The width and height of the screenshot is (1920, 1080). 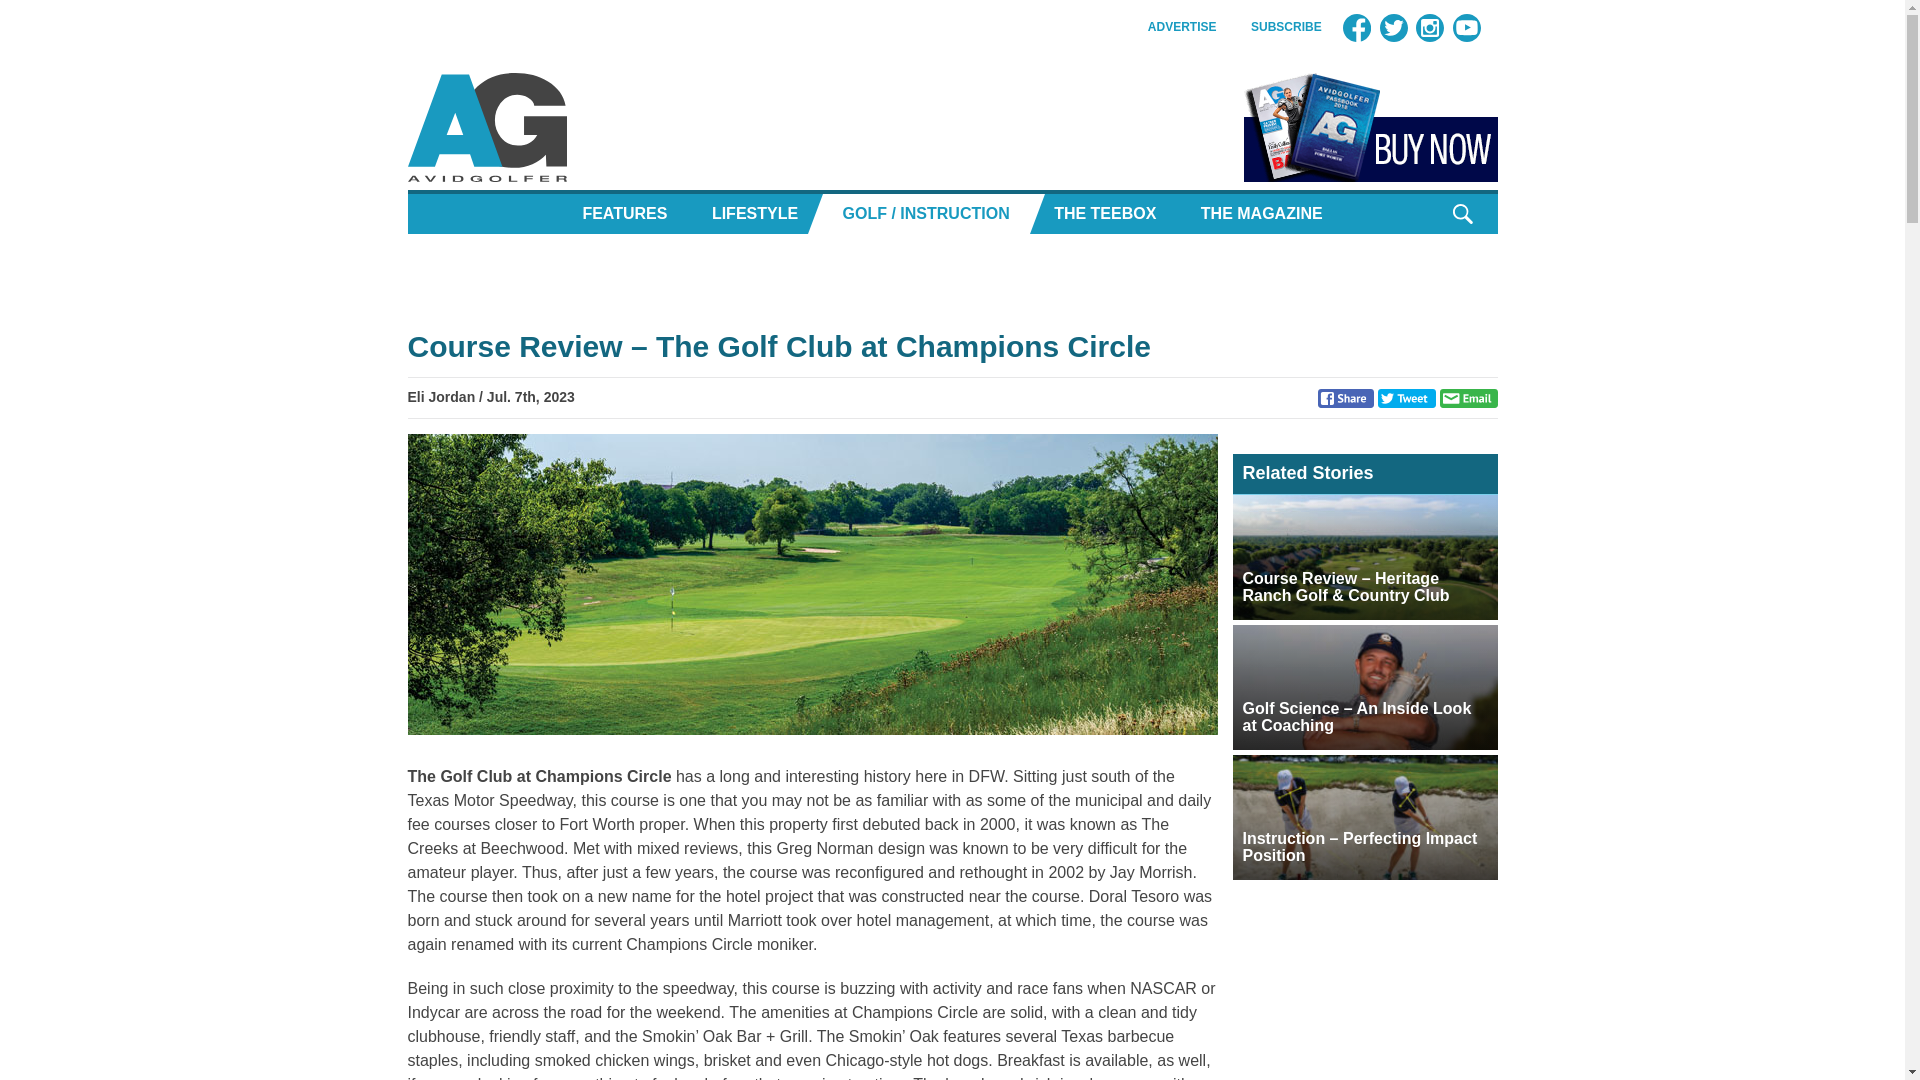 I want to click on FEATURES, so click(x=624, y=214).